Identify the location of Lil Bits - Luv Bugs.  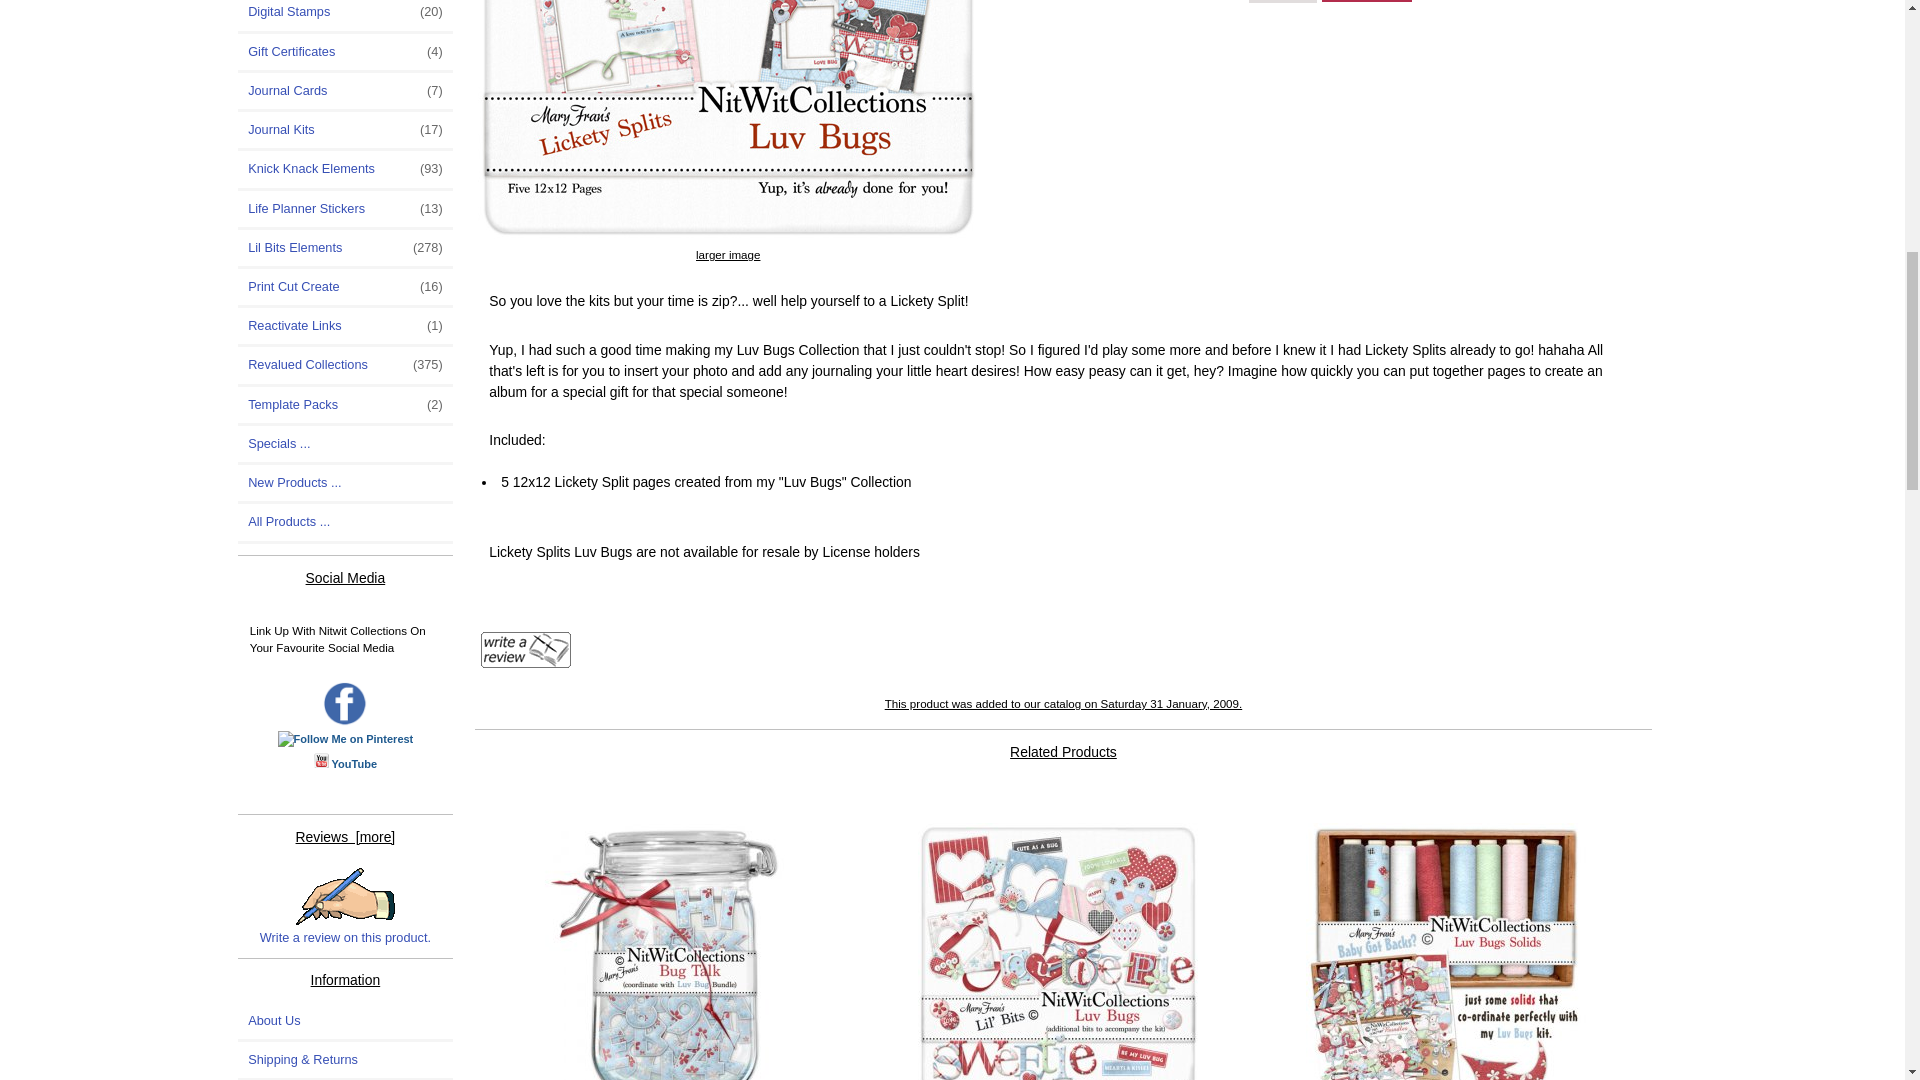
(1058, 951).